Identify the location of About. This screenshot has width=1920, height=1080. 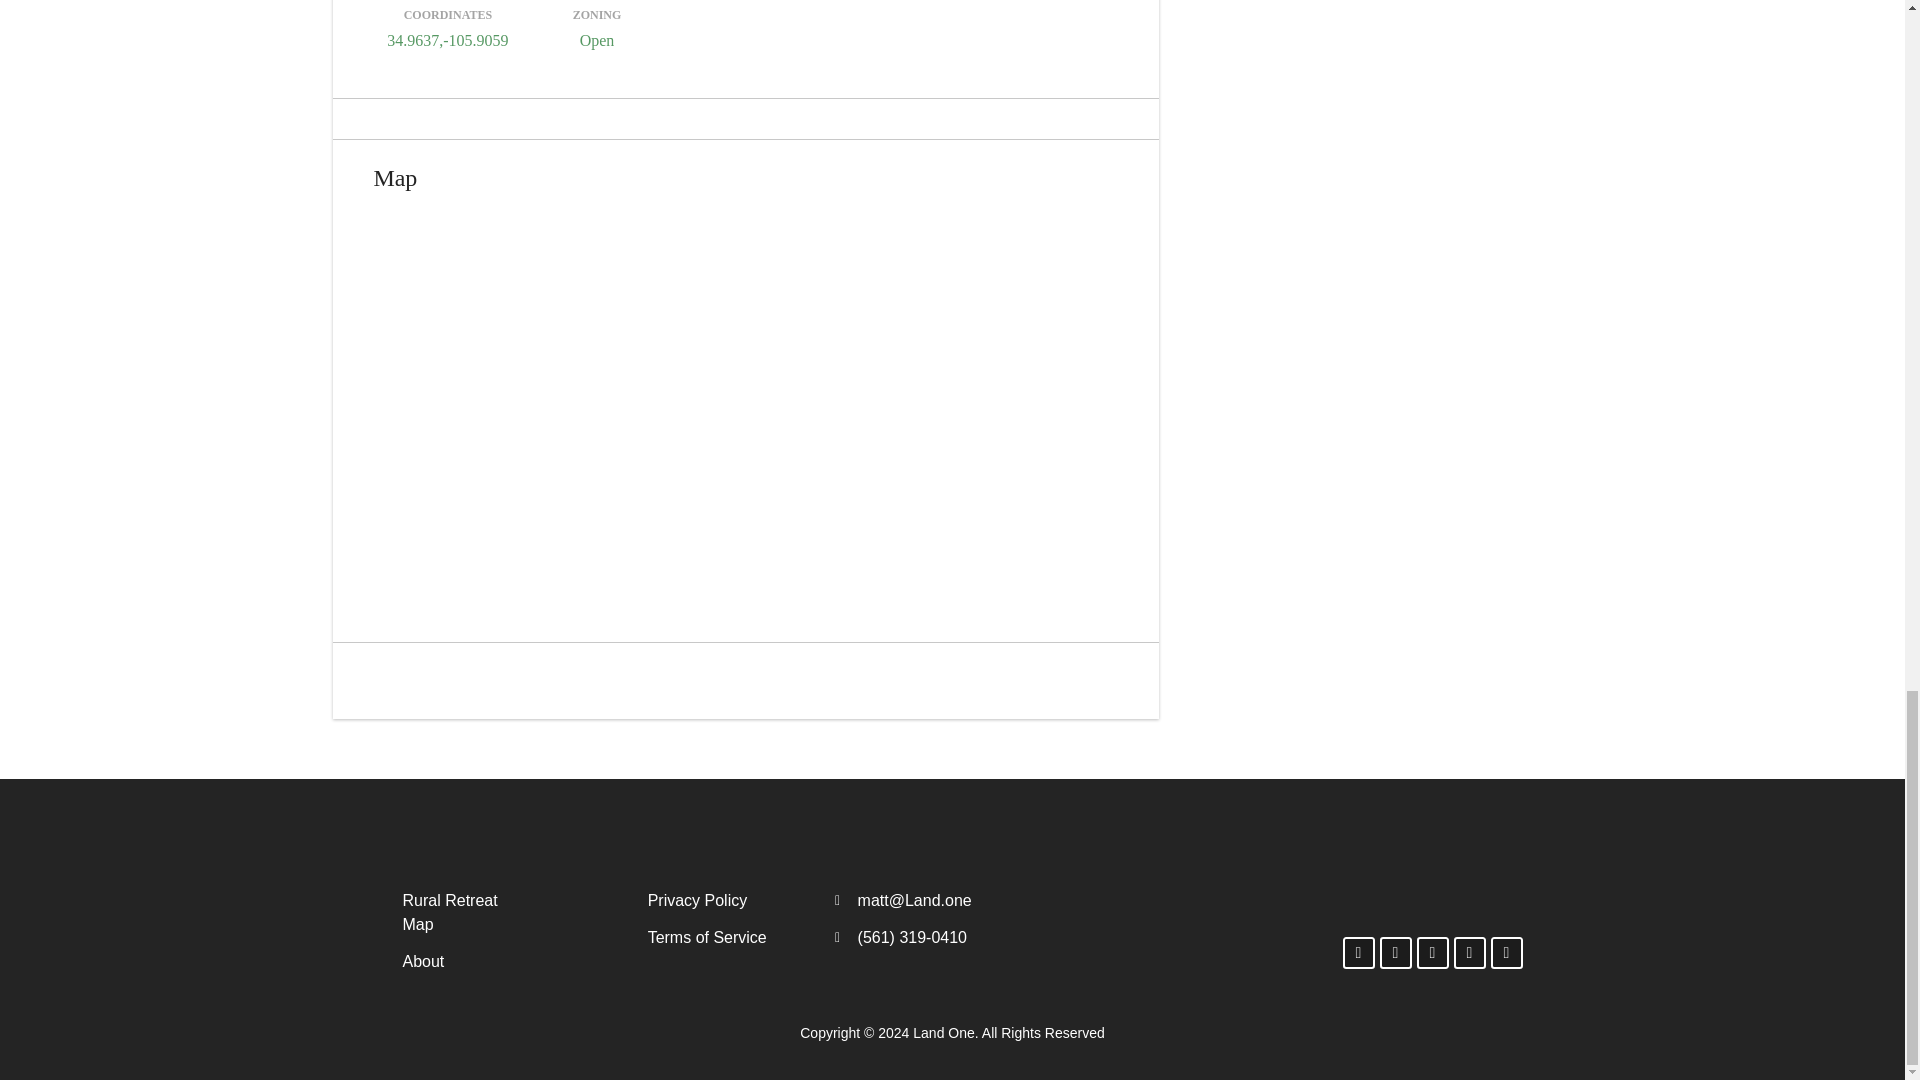
(452, 962).